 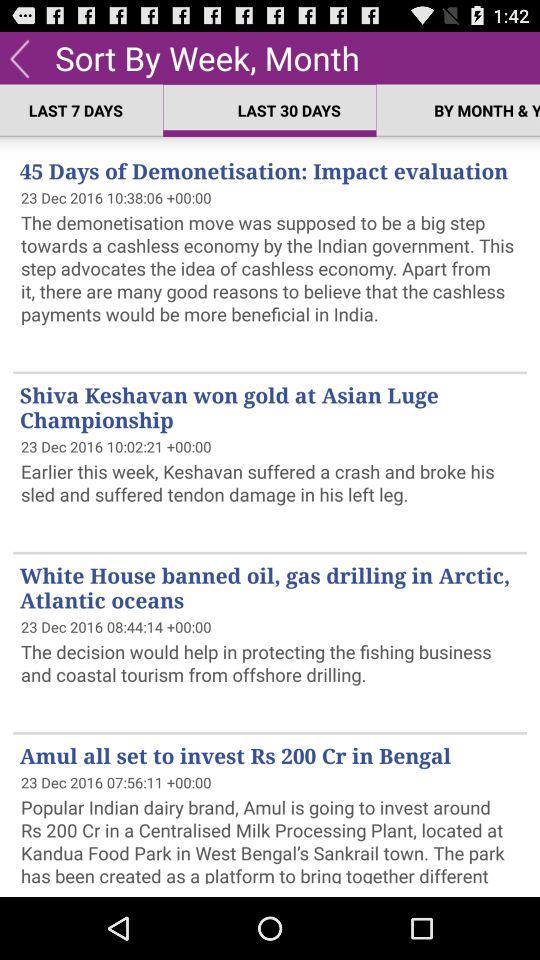 What do you see at coordinates (20, 58) in the screenshot?
I see `go back` at bounding box center [20, 58].